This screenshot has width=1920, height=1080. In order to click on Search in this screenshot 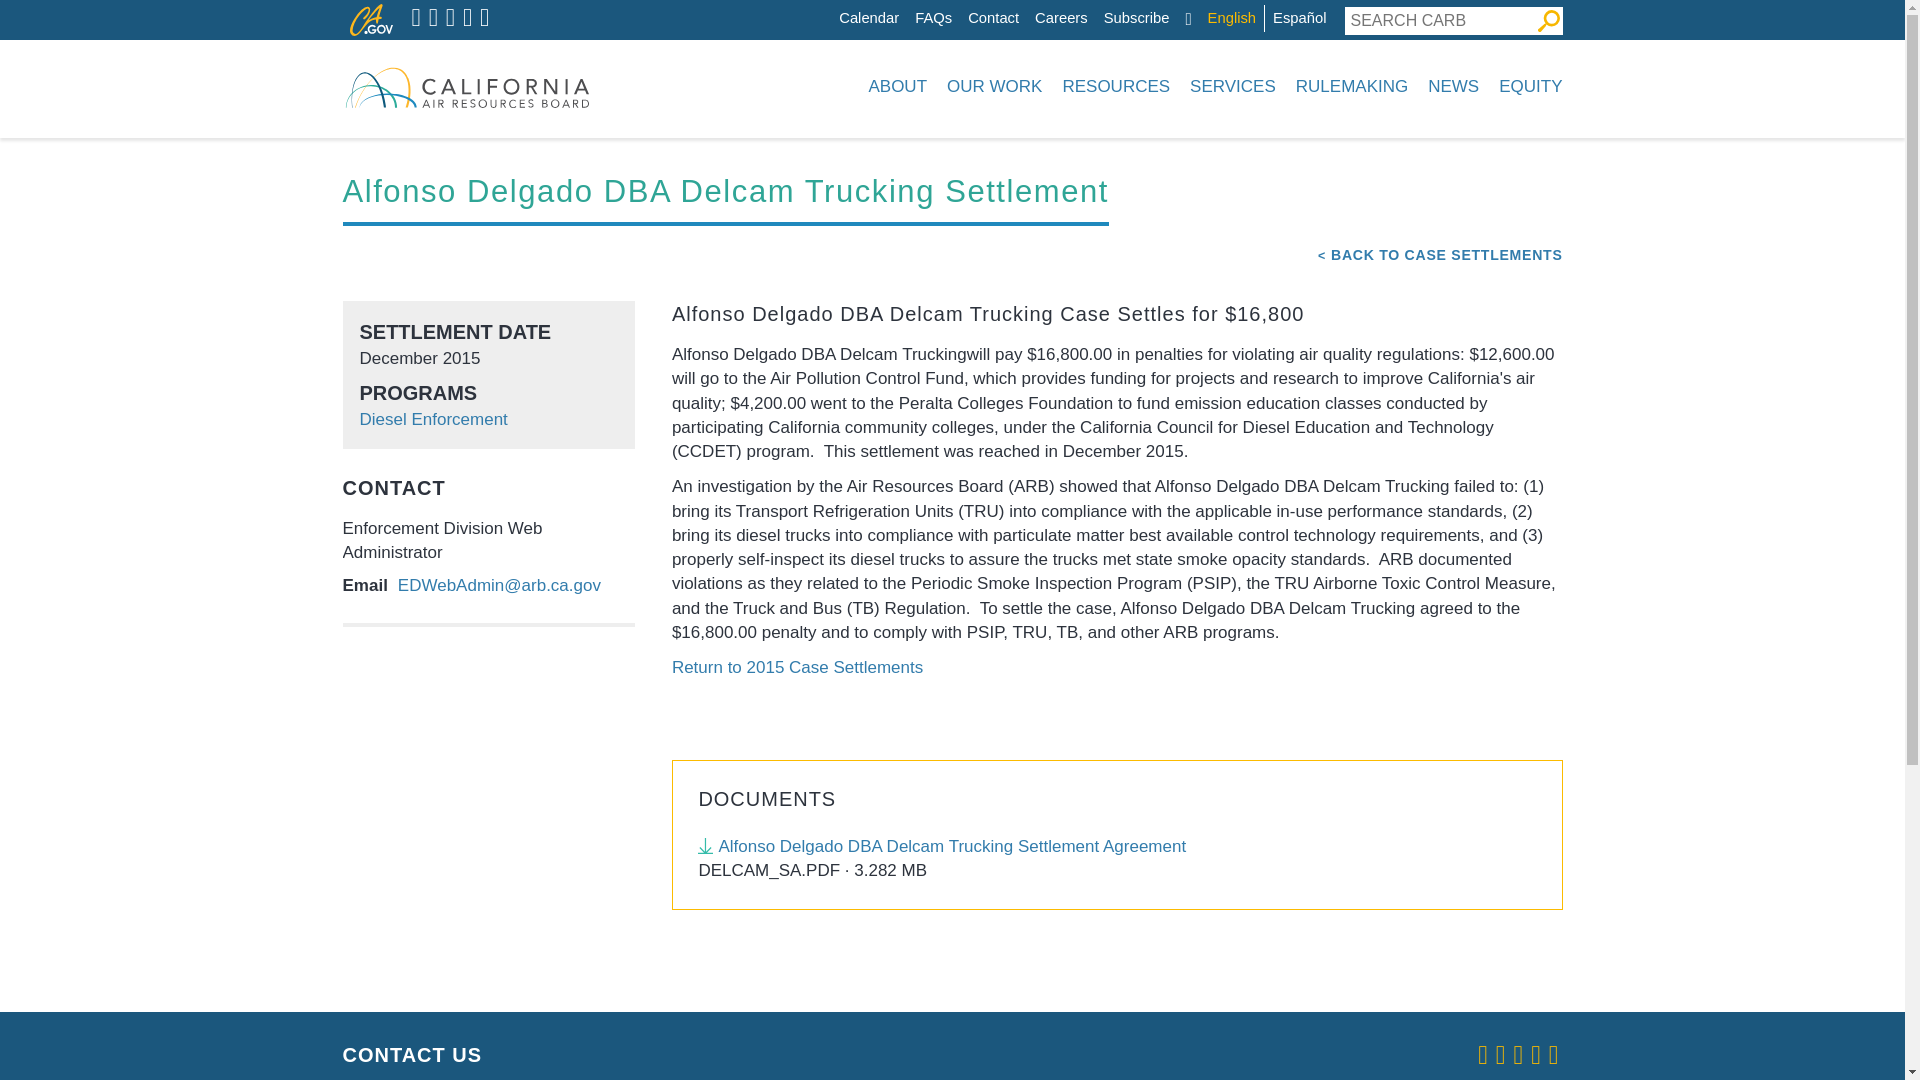, I will do `click(1548, 20)`.